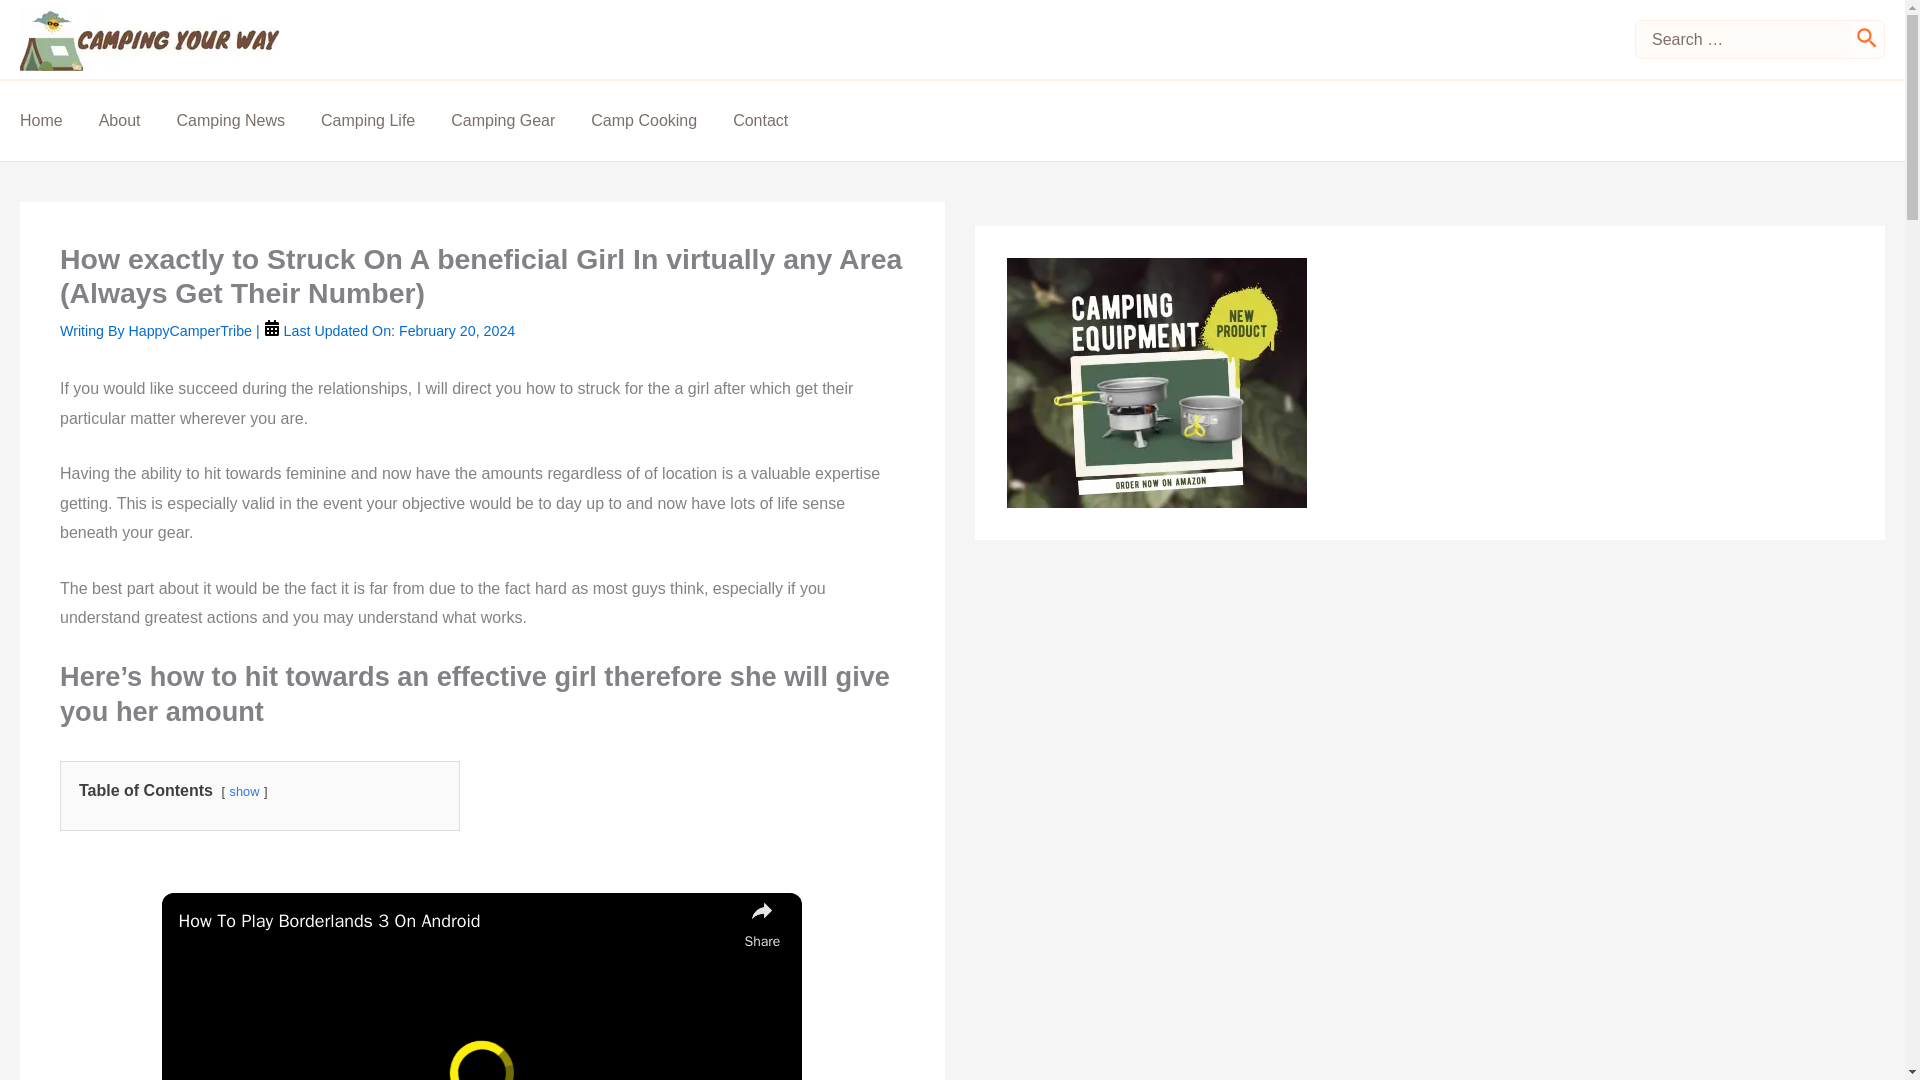  Describe the element at coordinates (386, 120) in the screenshot. I see `Camping Life` at that location.